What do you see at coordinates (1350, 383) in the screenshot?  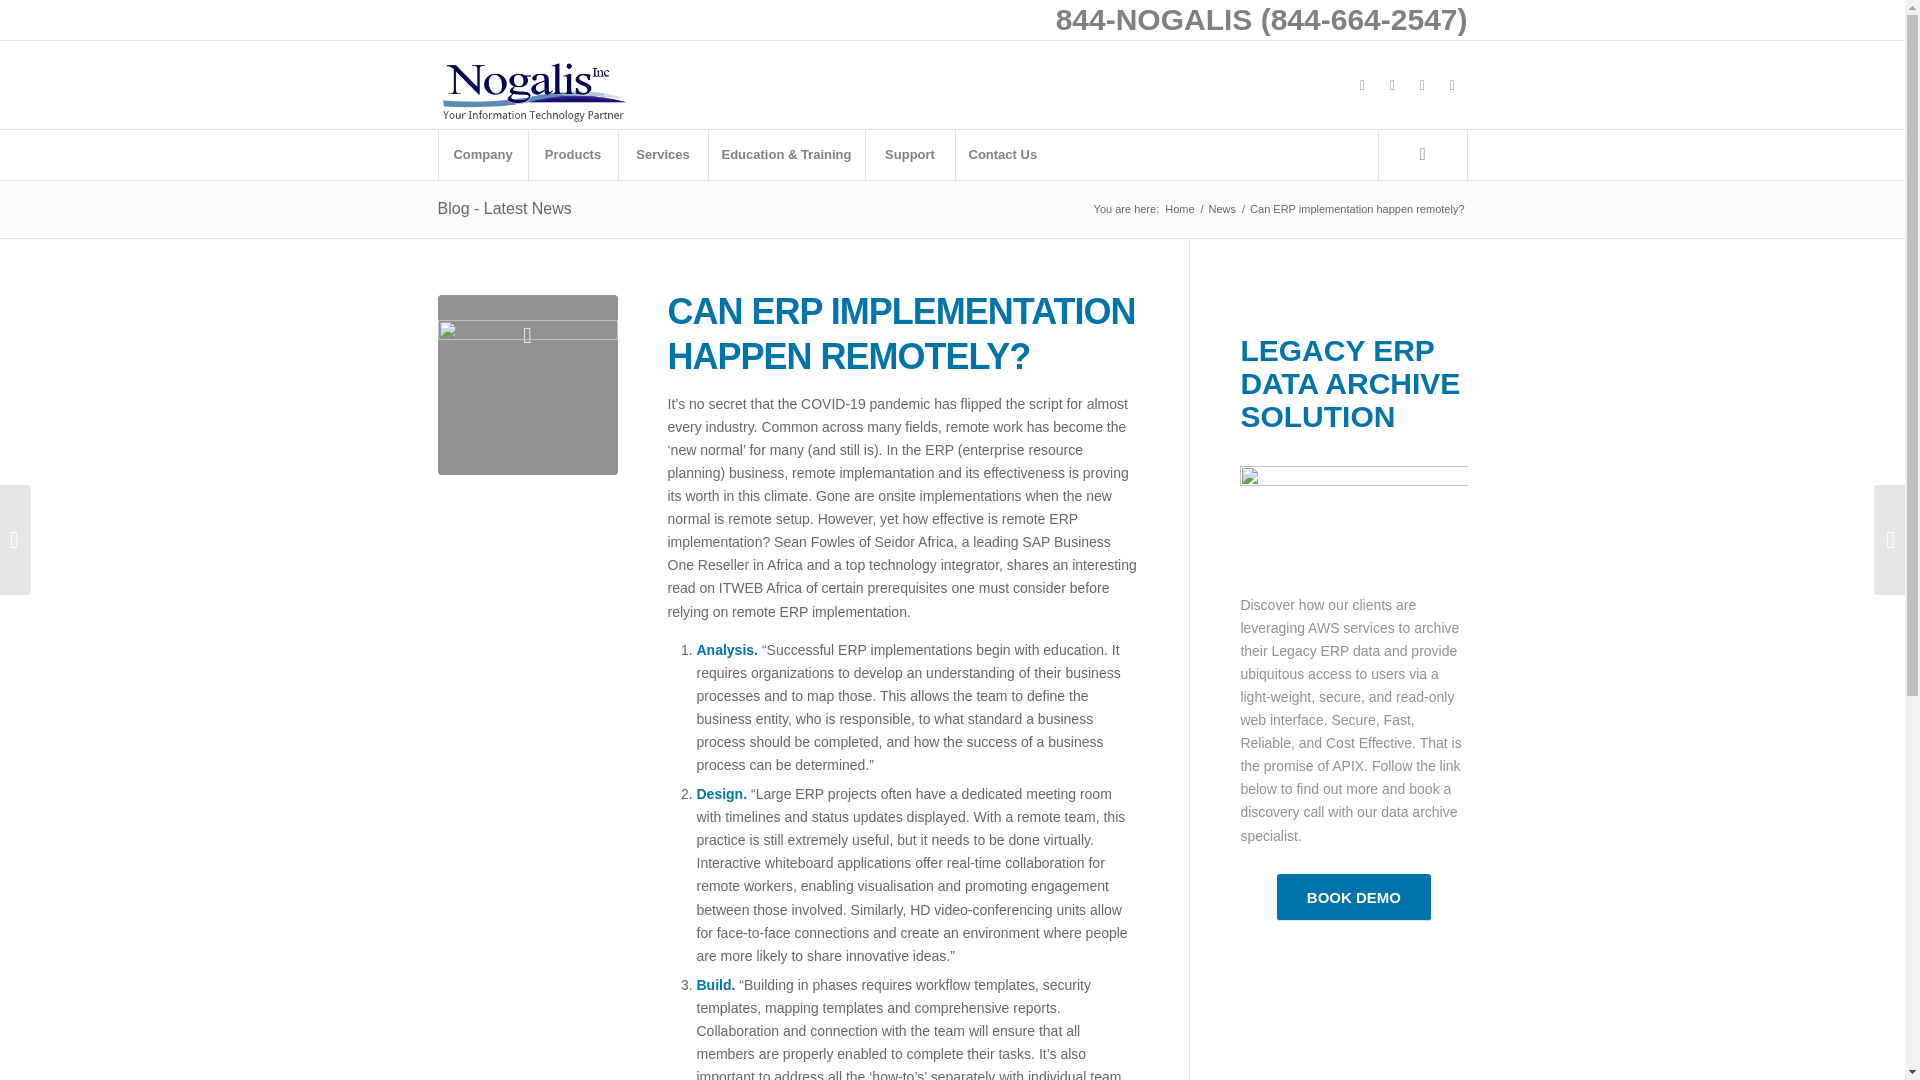 I see `LEGACY ERP DATA ARCHIVE SOLUTION` at bounding box center [1350, 383].